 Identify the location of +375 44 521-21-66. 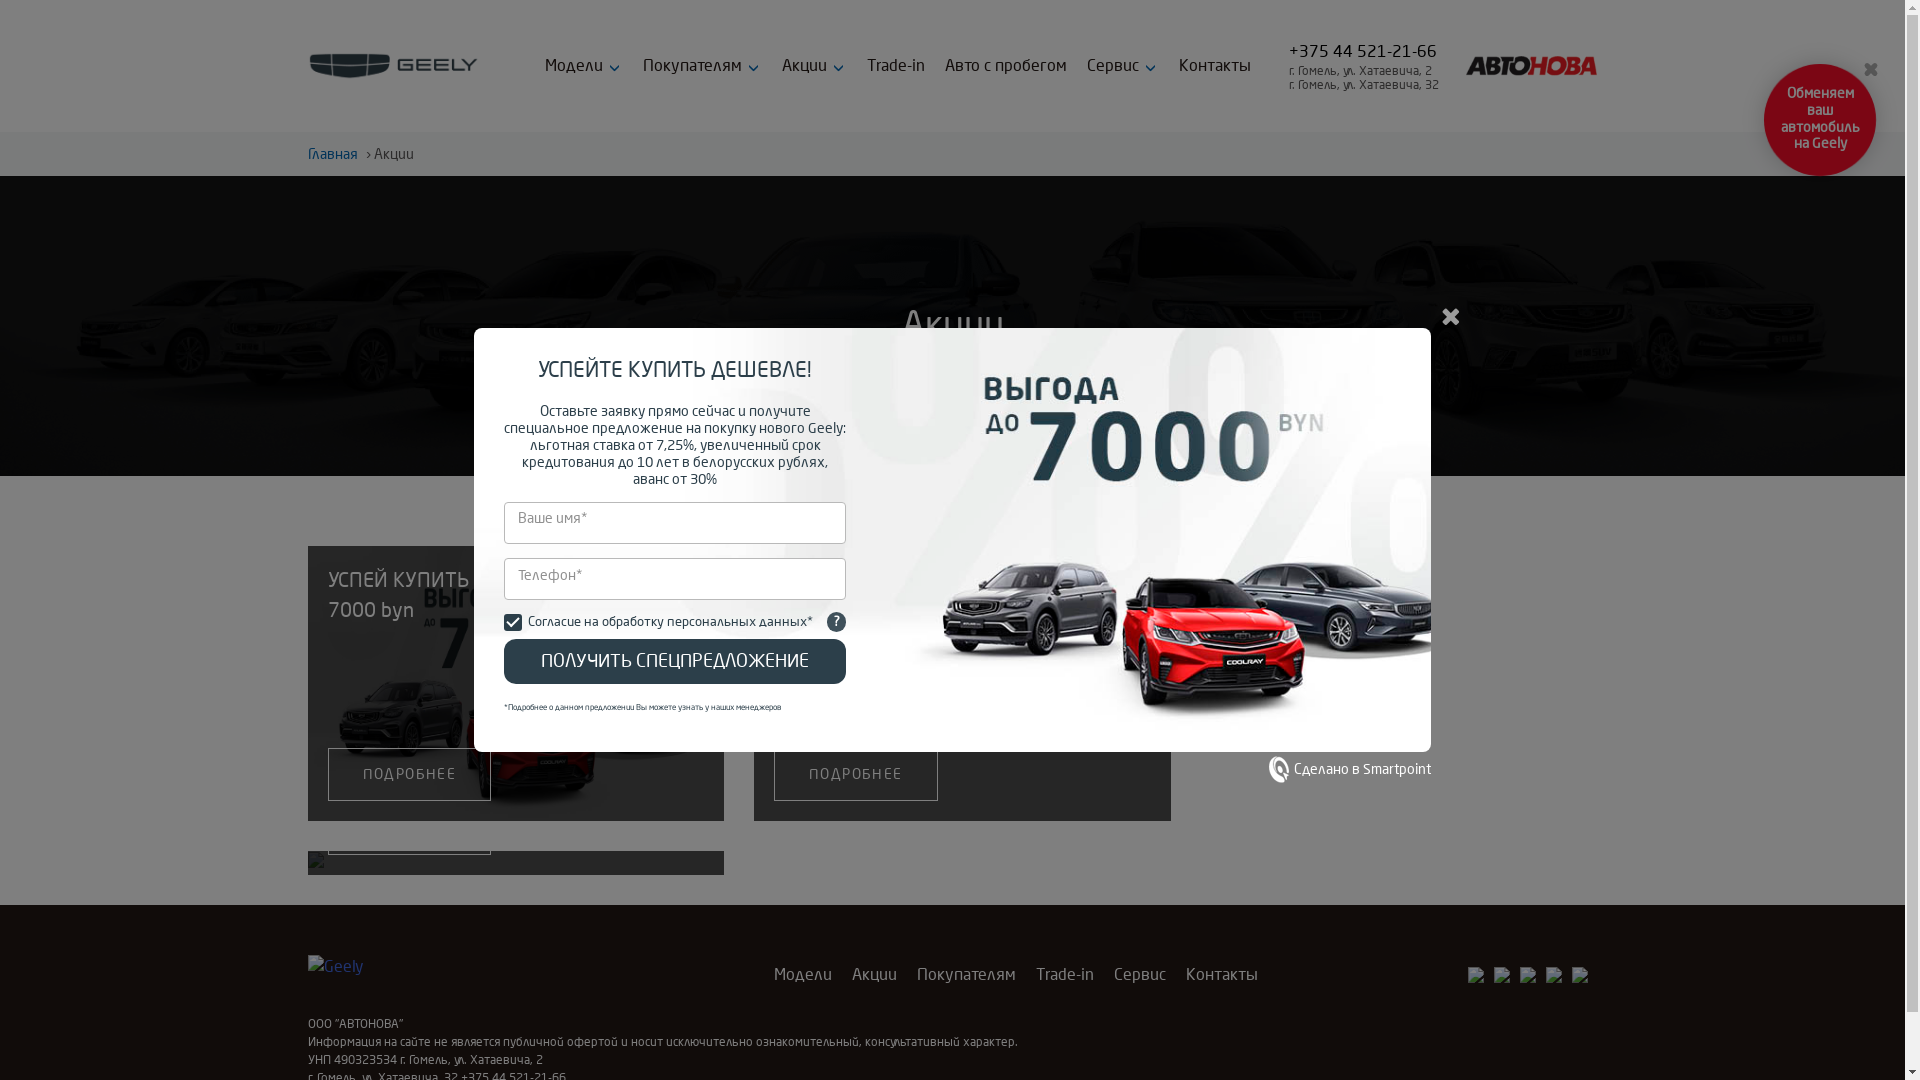
(1363, 52).